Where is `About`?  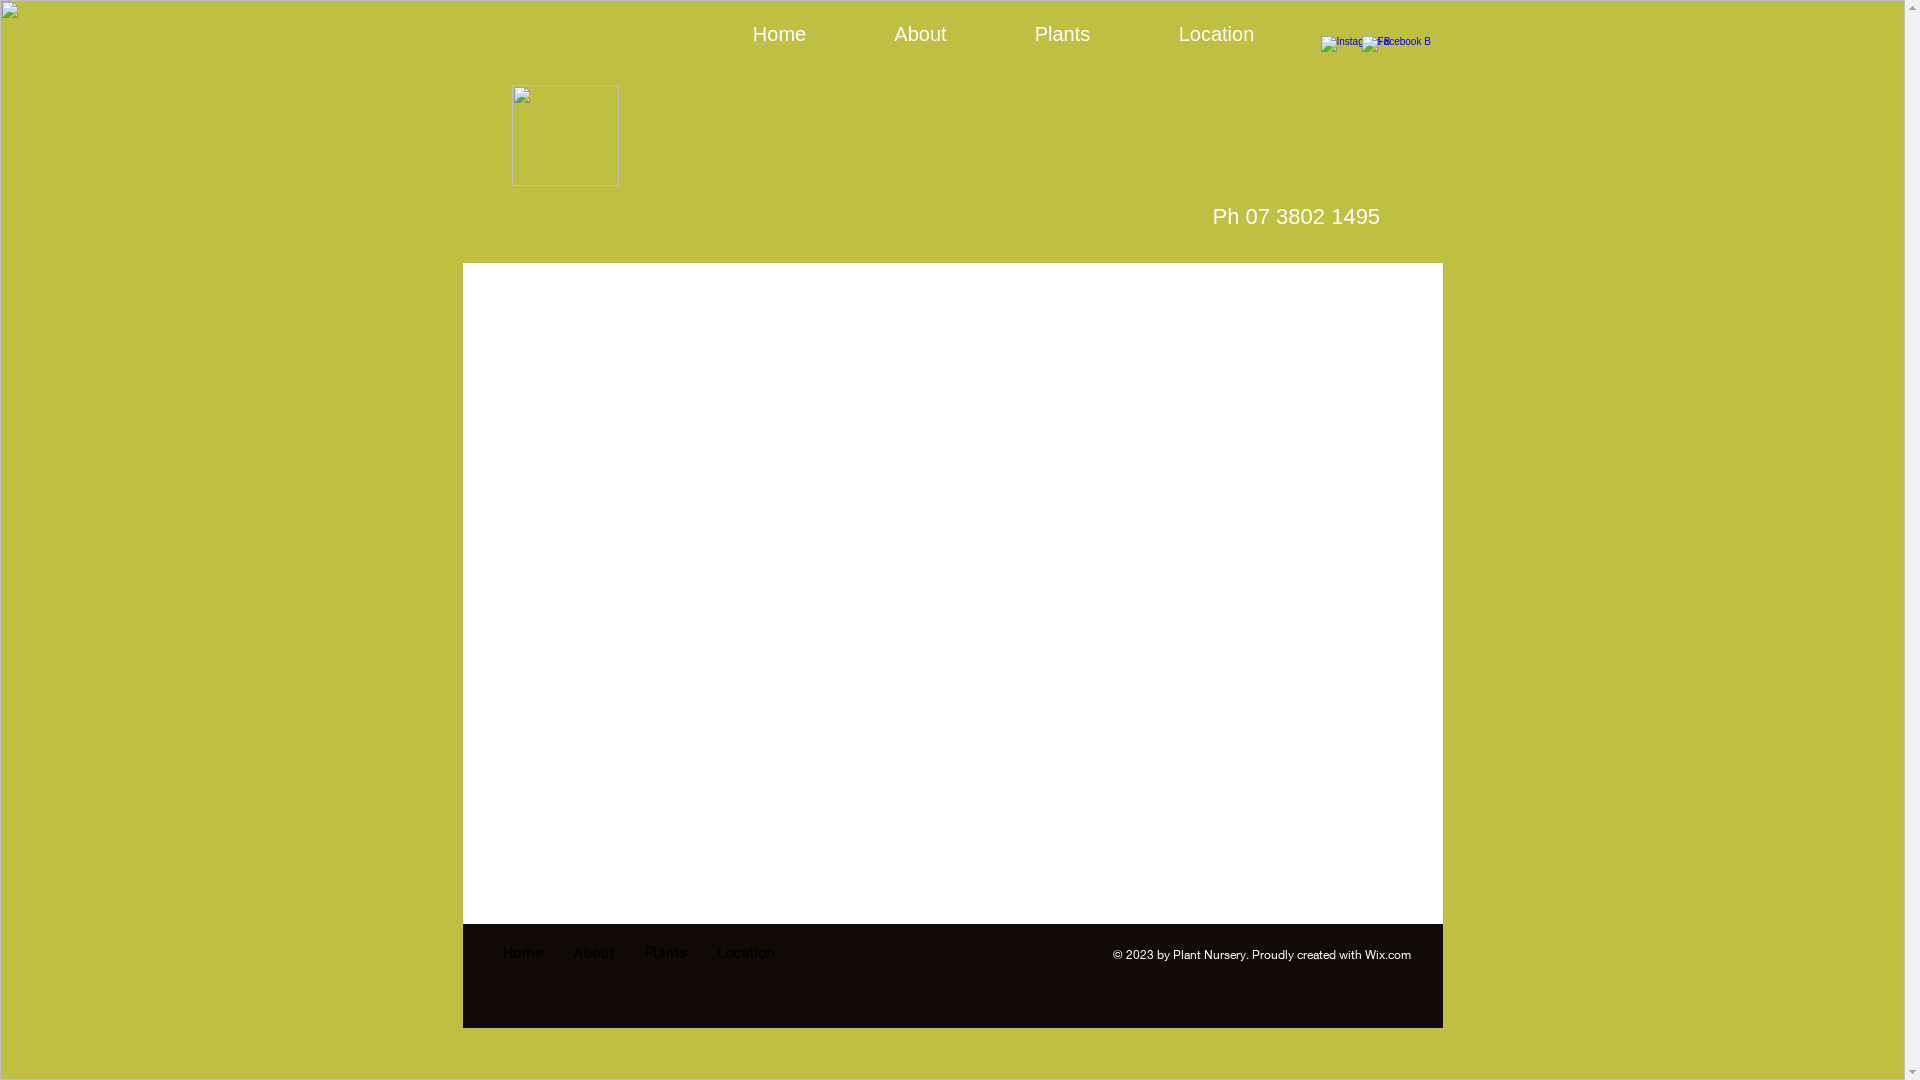 About is located at coordinates (594, 954).